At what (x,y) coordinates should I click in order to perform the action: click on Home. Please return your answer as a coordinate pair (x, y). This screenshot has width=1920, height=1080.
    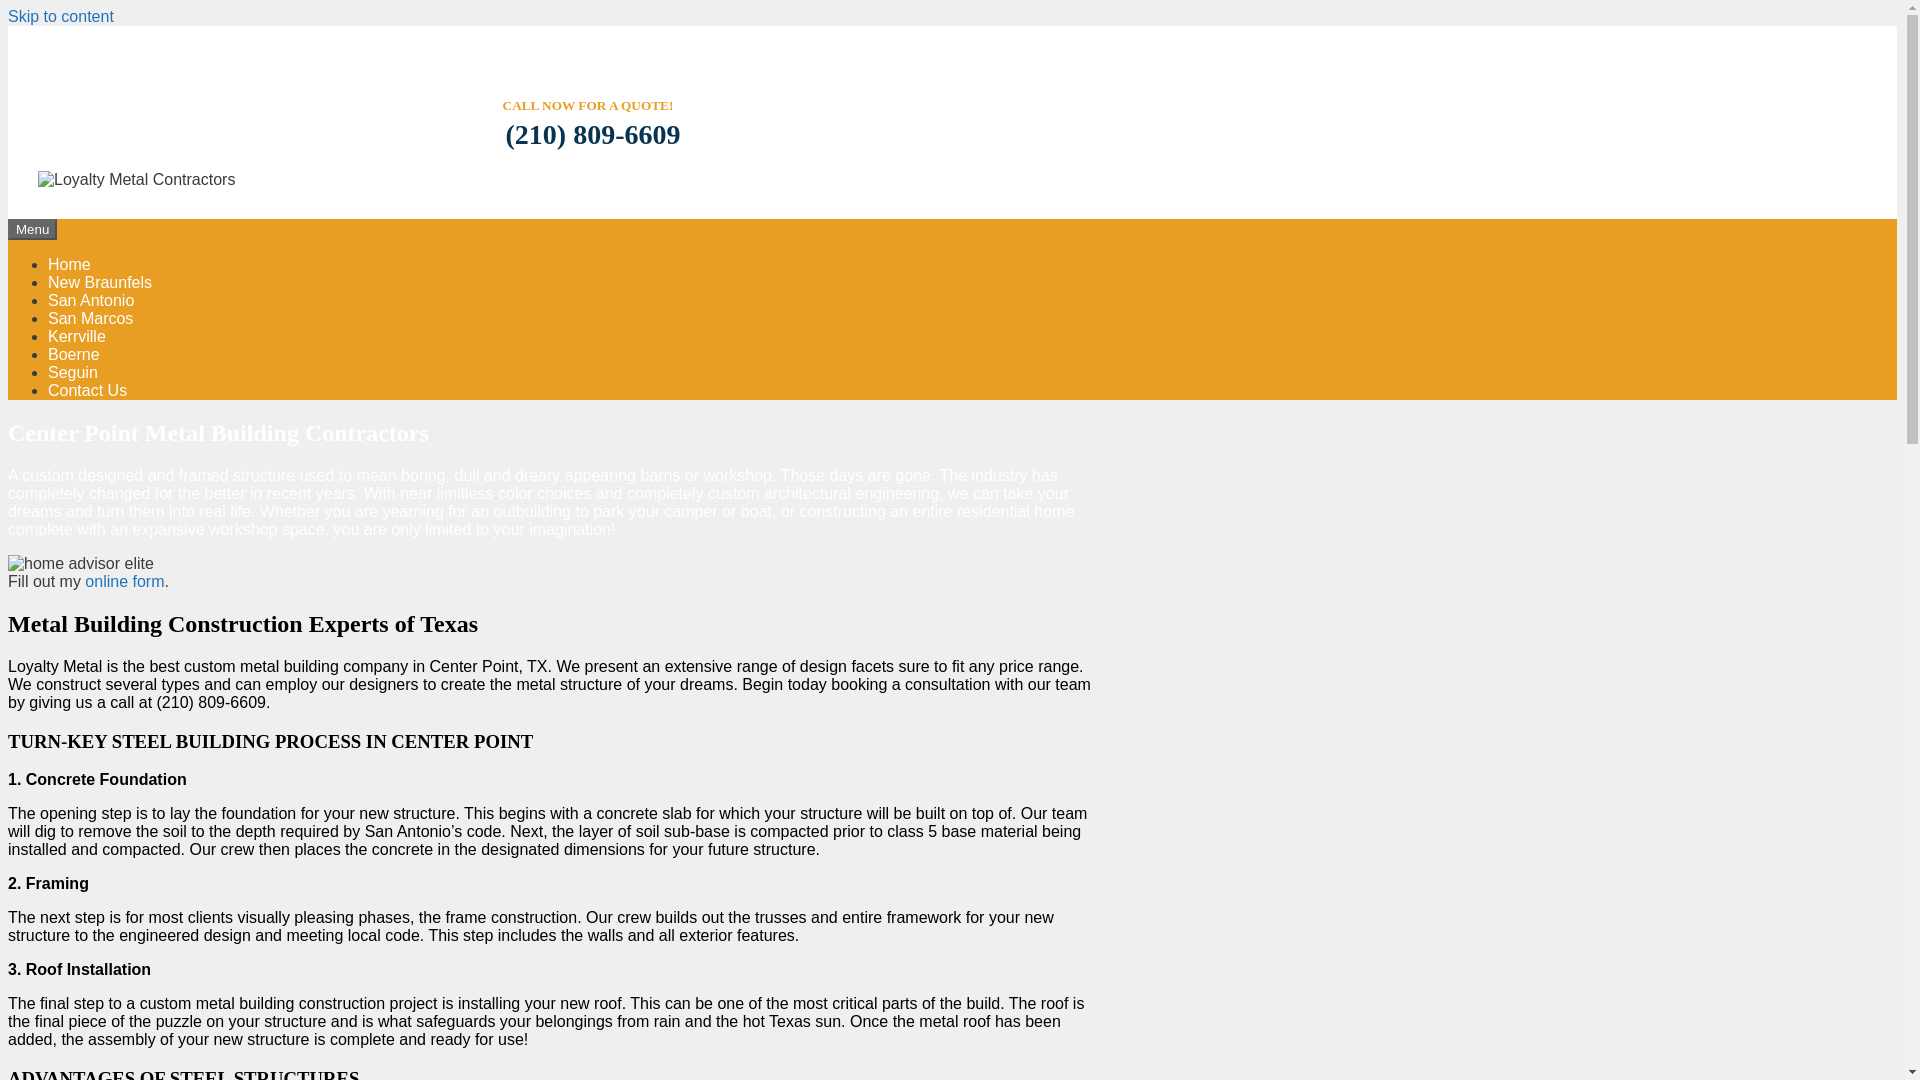
    Looking at the image, I should click on (69, 264).